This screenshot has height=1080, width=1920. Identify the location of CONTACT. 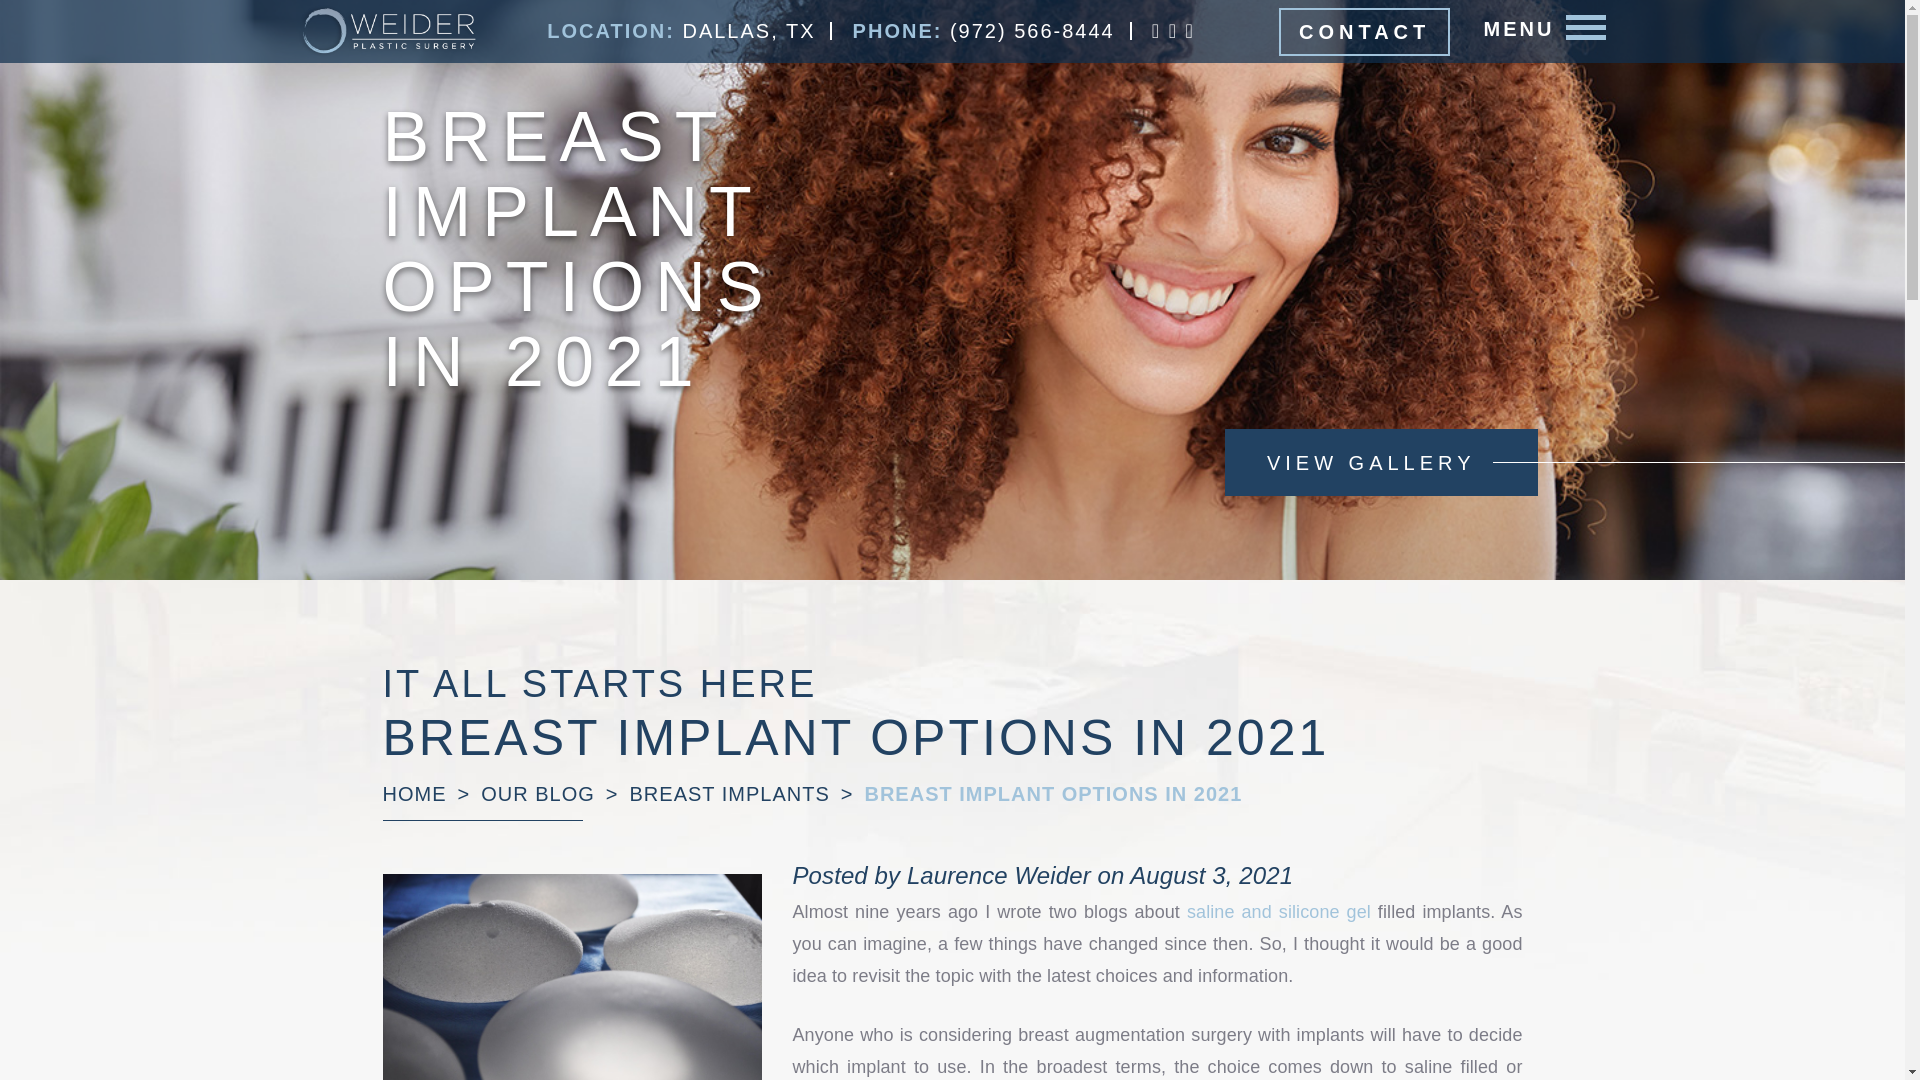
(1364, 32).